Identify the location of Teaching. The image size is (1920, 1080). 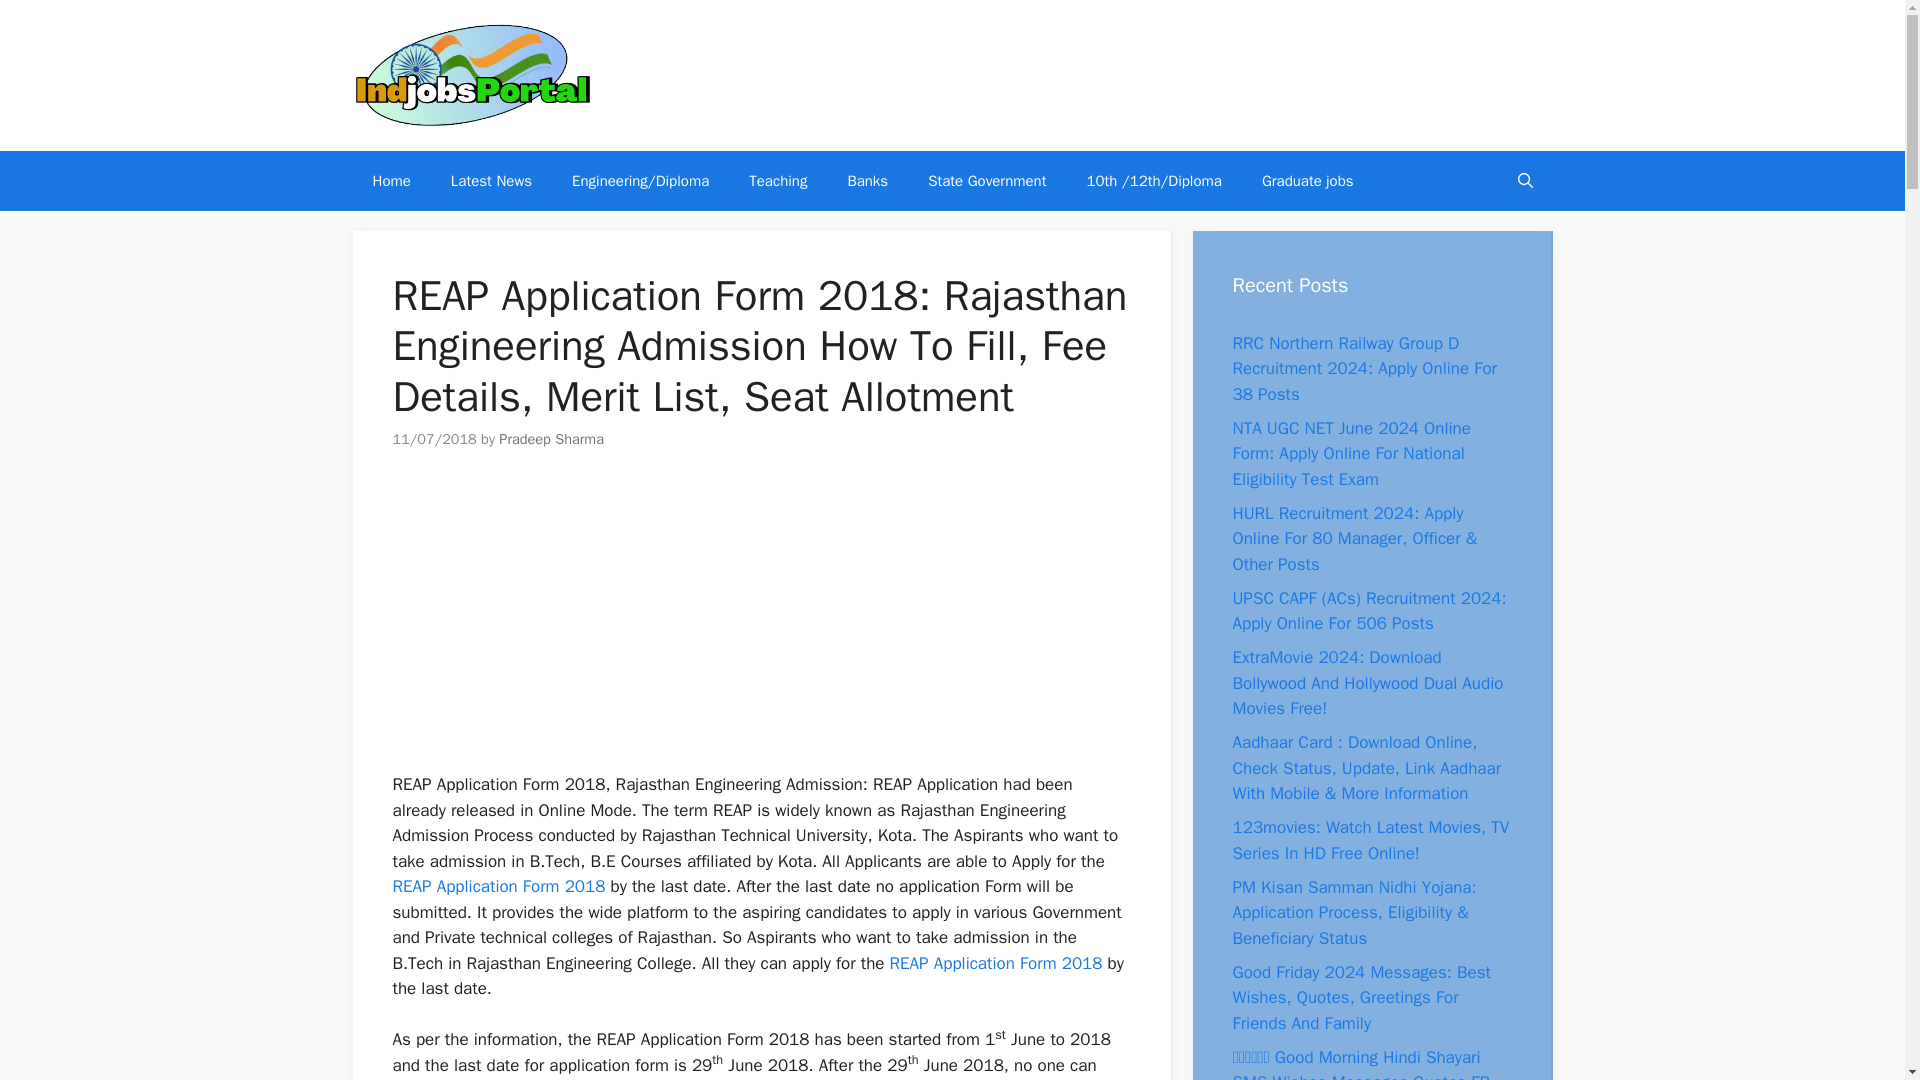
(778, 180).